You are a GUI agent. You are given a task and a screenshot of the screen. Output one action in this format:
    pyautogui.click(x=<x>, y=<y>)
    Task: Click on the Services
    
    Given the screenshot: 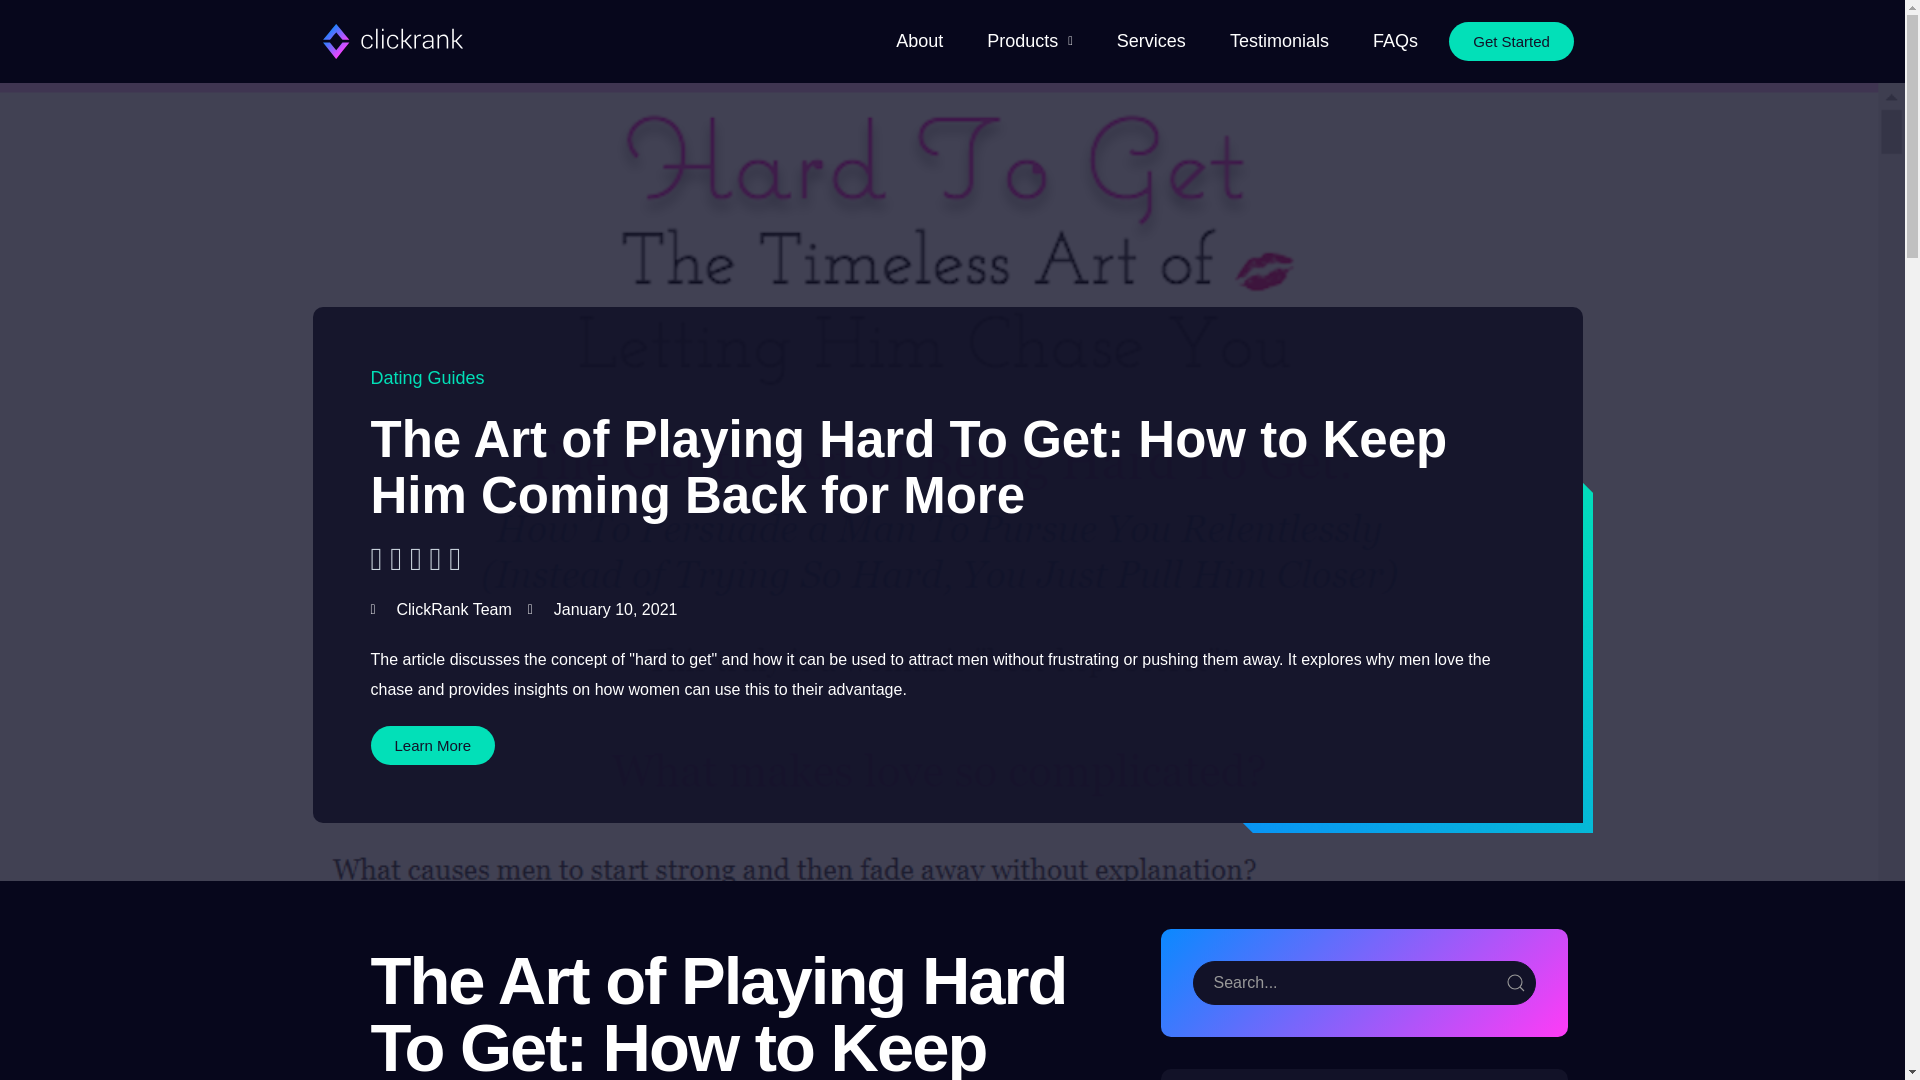 What is the action you would take?
    pyautogui.click(x=1152, y=42)
    